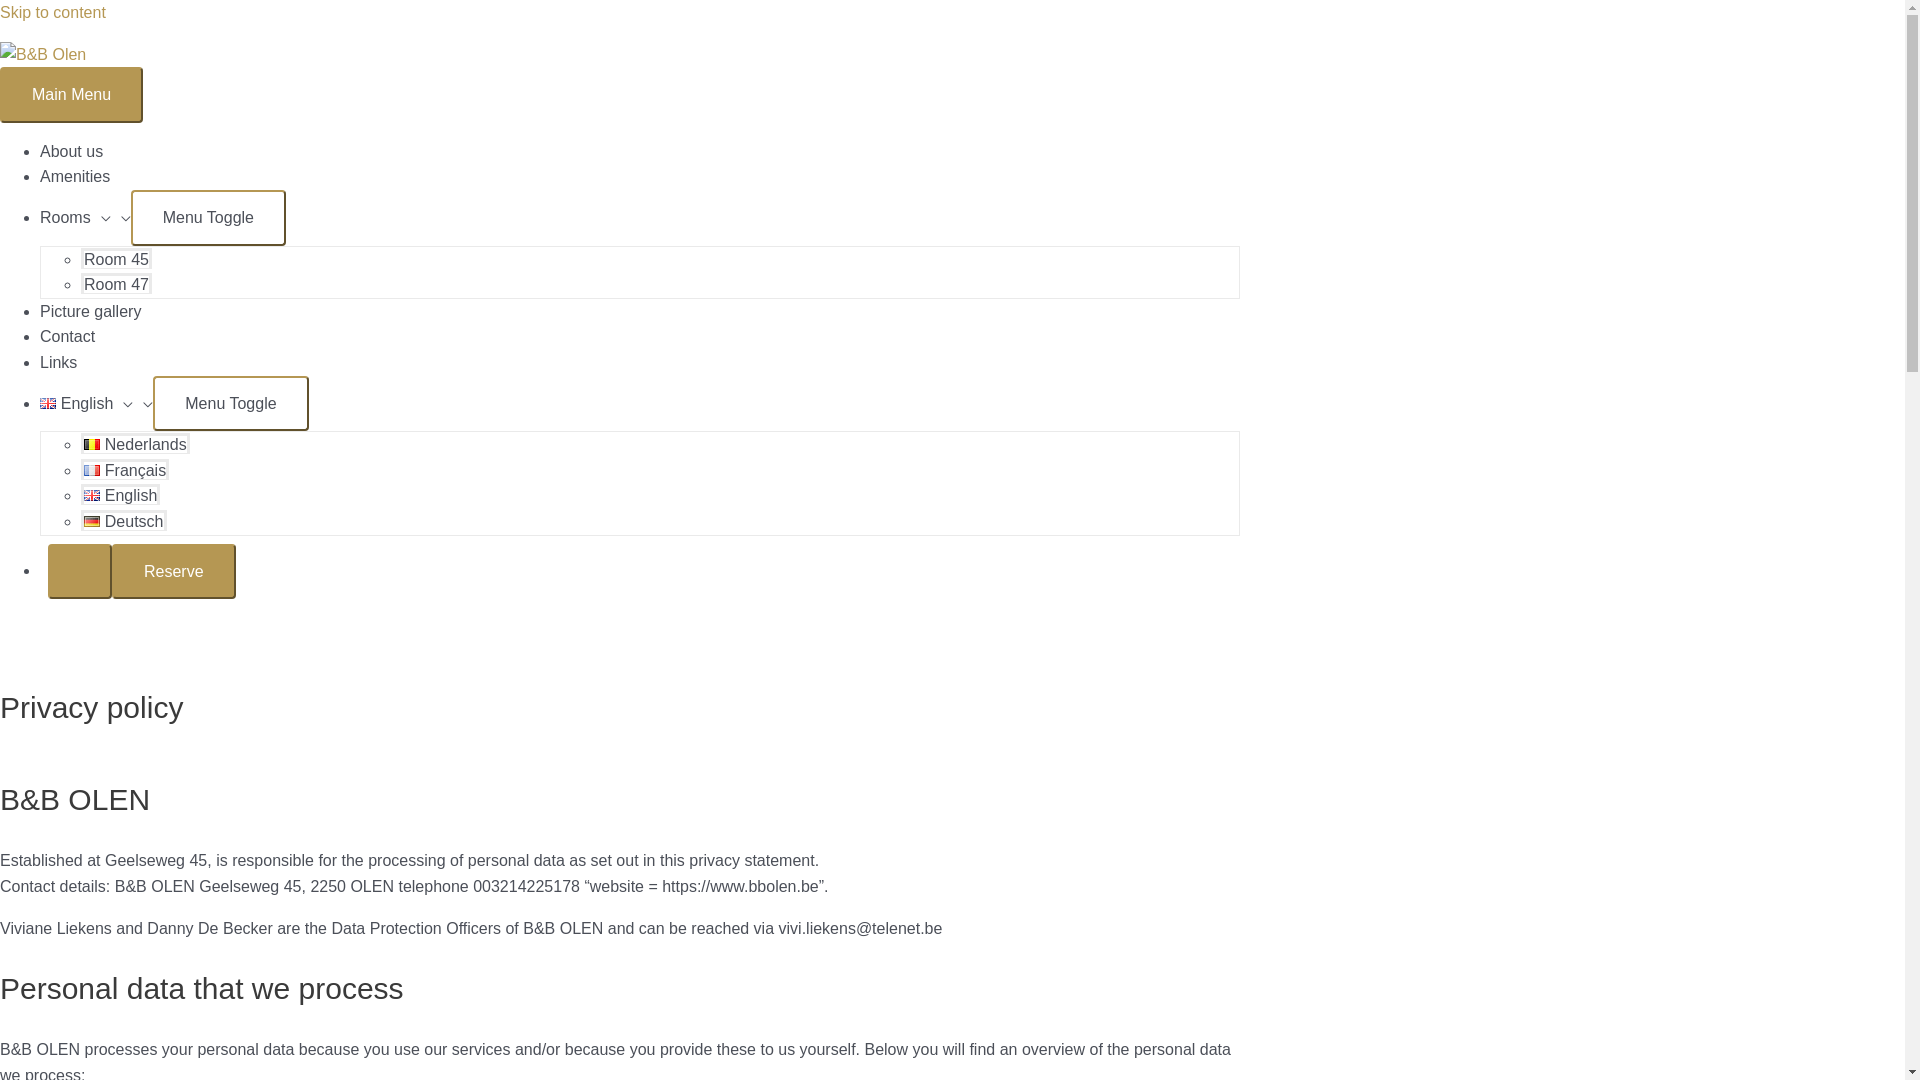 The height and width of the screenshot is (1080, 1920). I want to click on Room 47, so click(116, 284).